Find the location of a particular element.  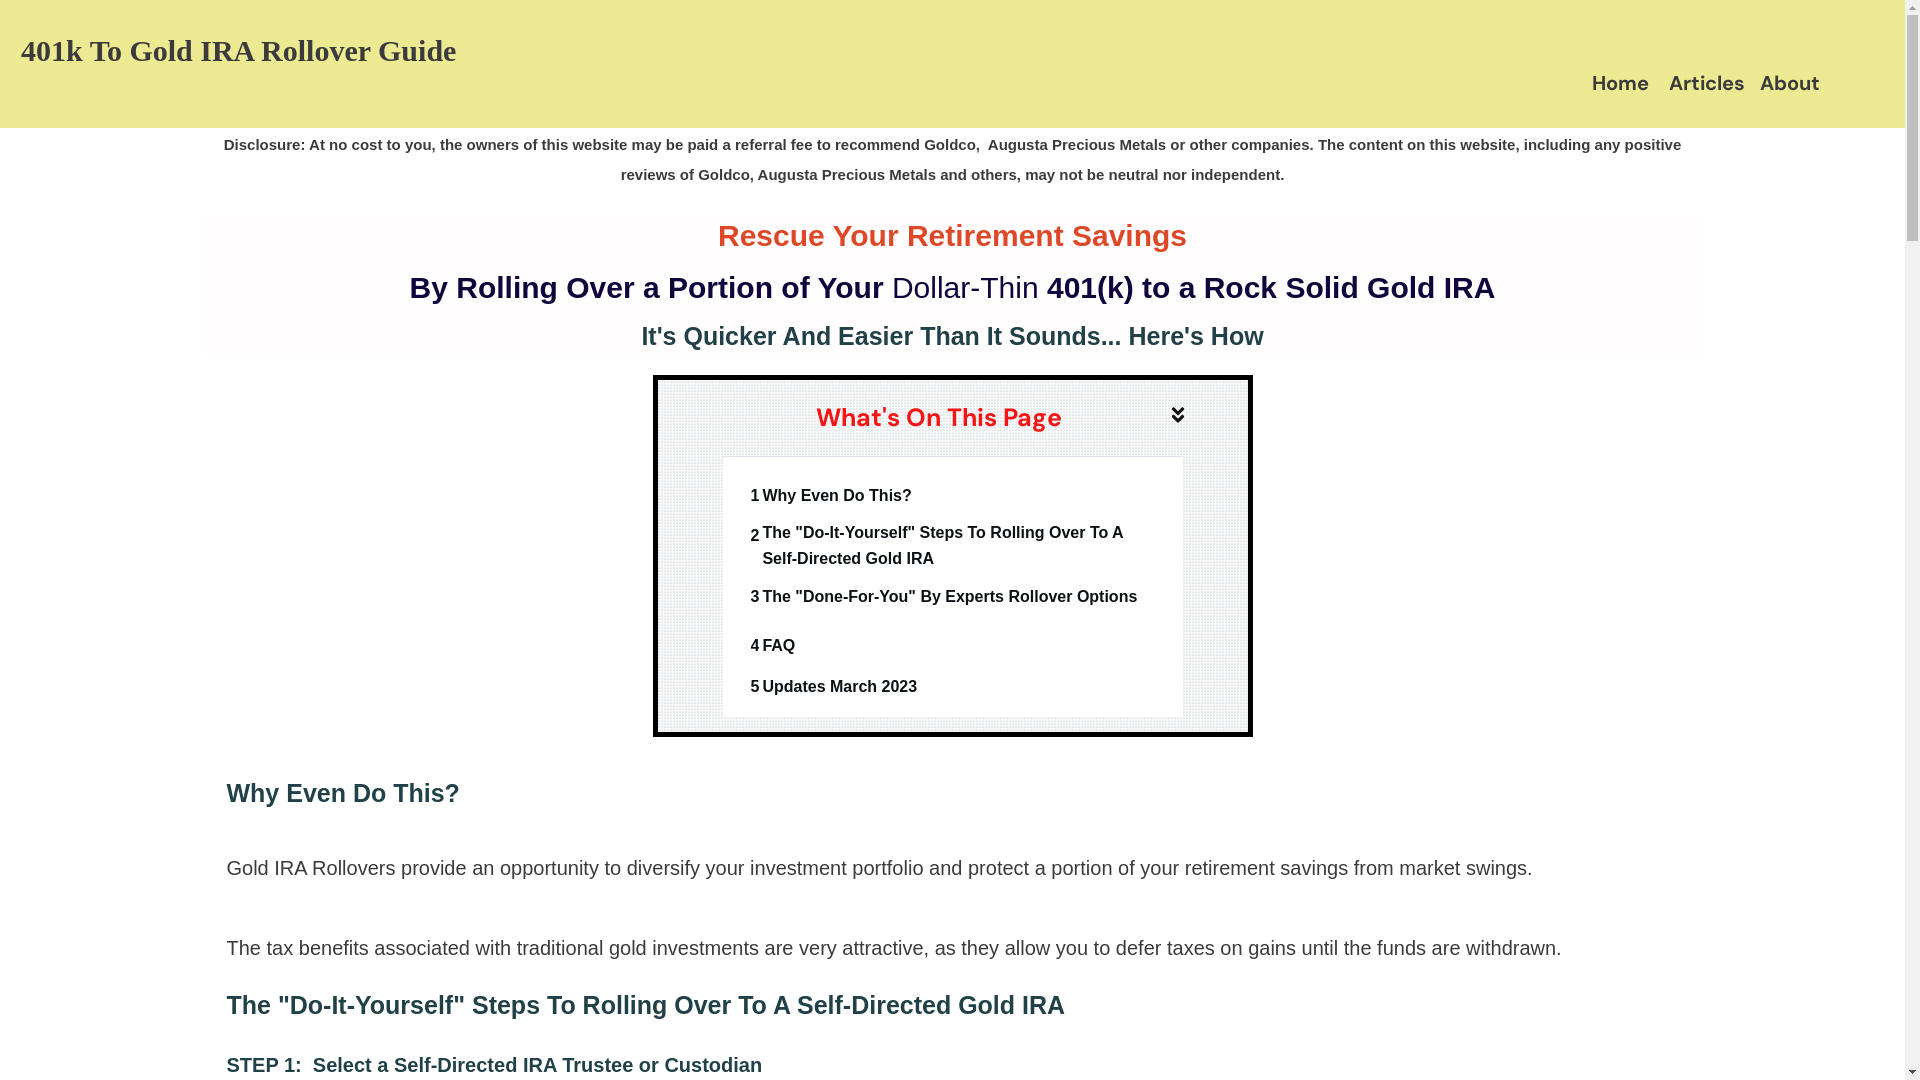

Why Even Do This? is located at coordinates (836, 496).